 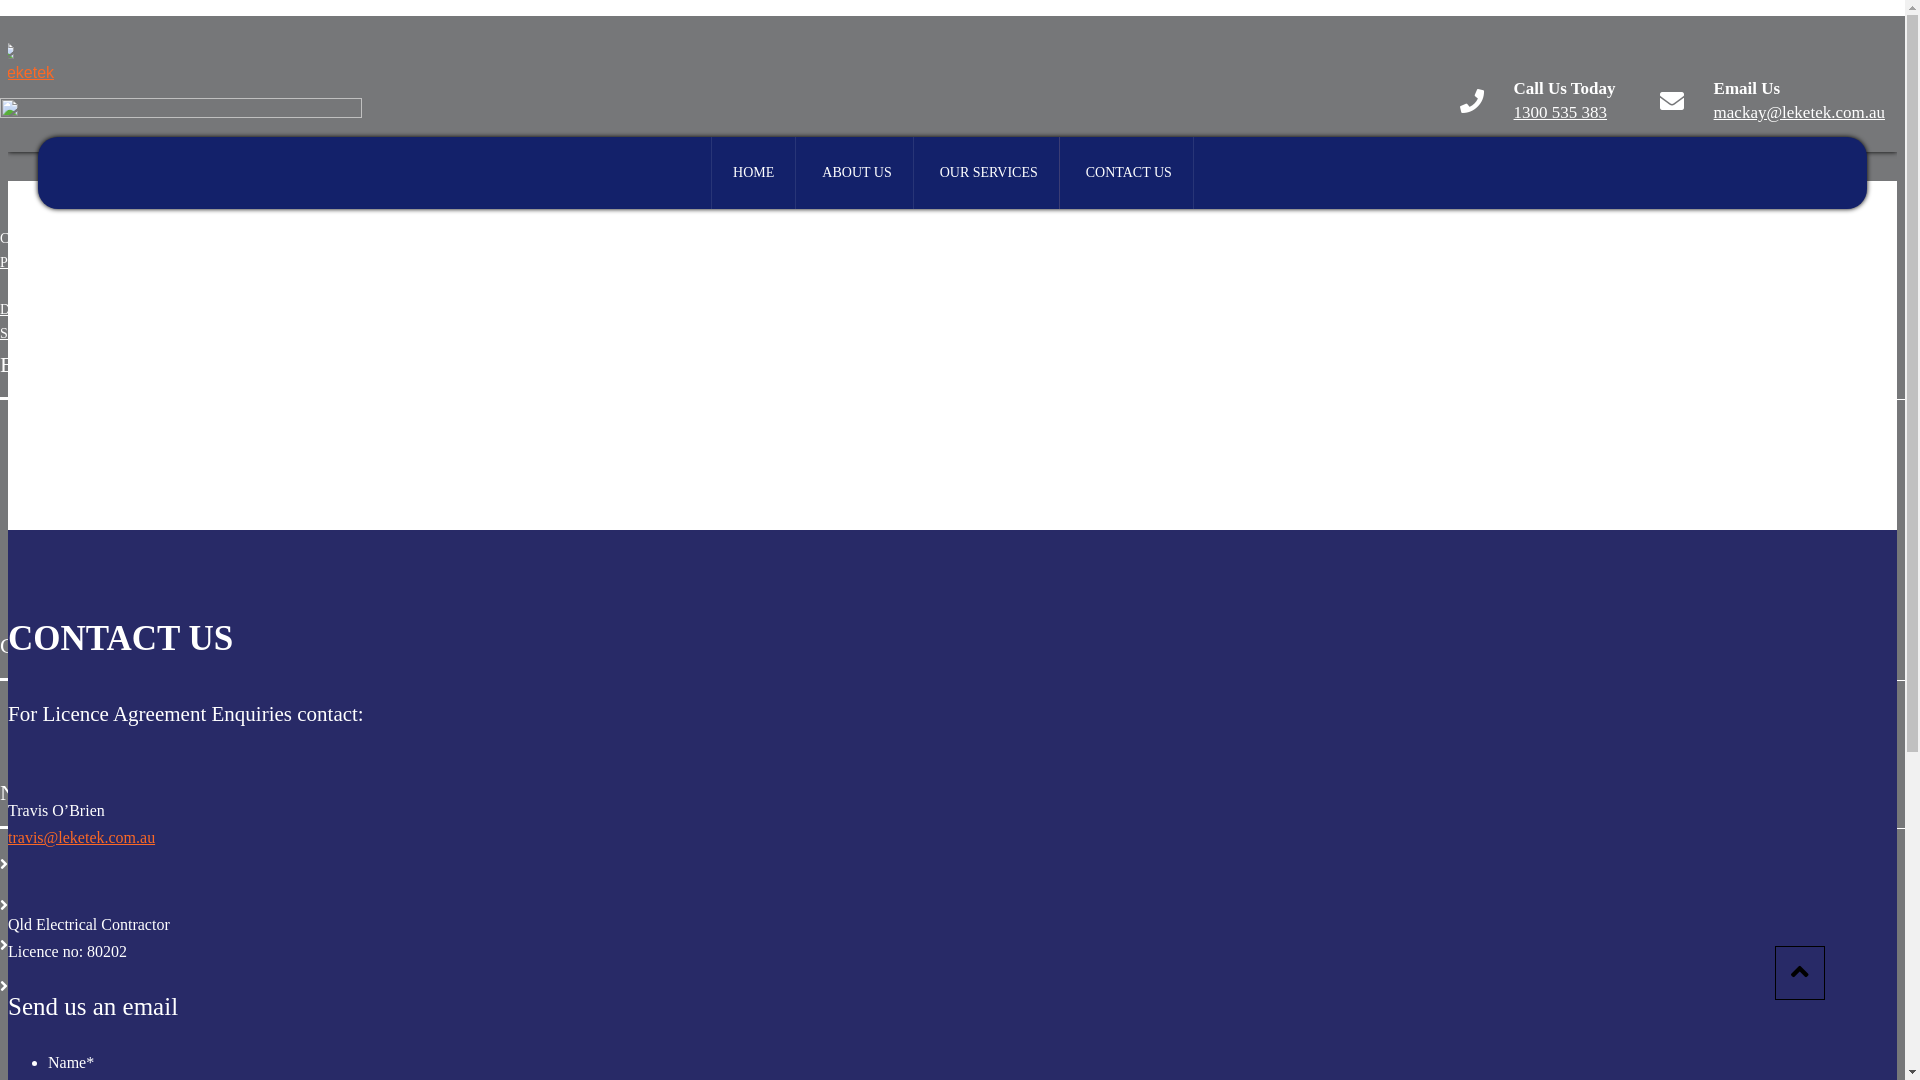 What do you see at coordinates (24, 862) in the screenshot?
I see `Home` at bounding box center [24, 862].